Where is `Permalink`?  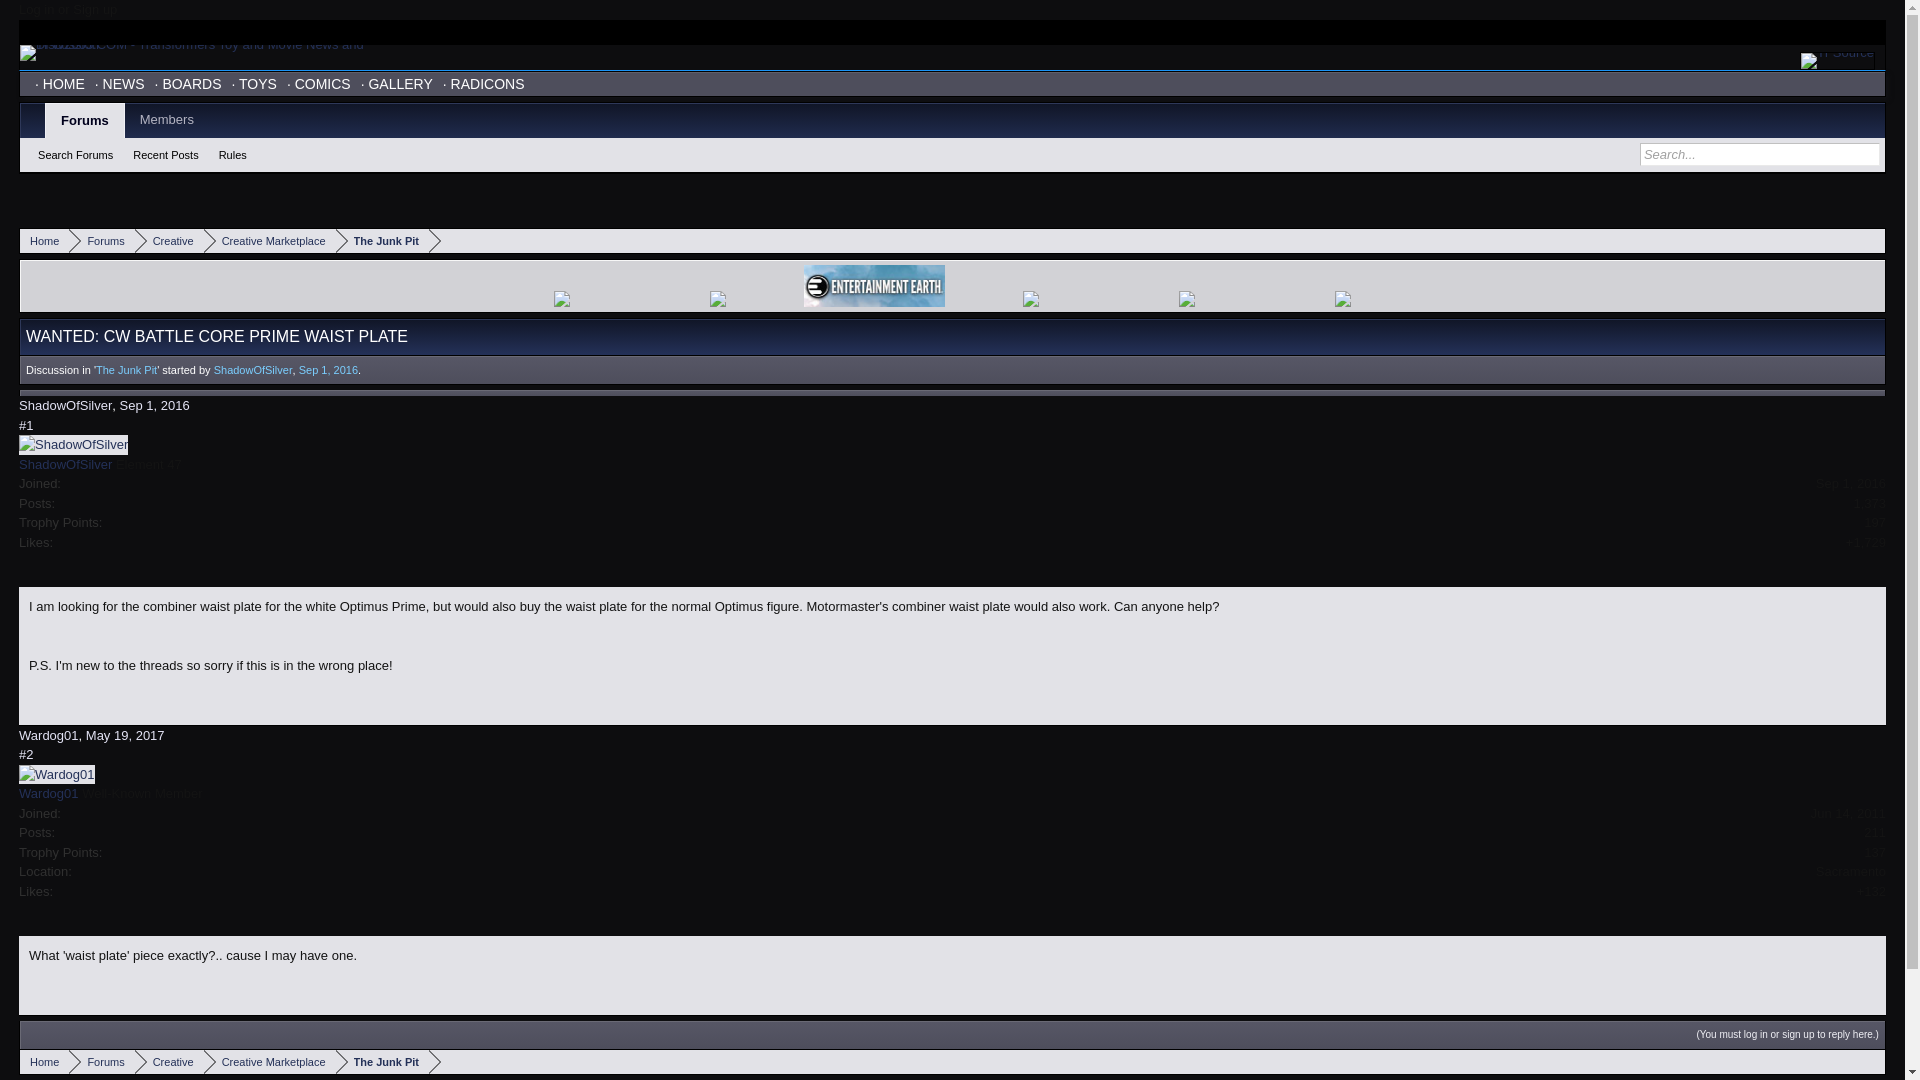 Permalink is located at coordinates (26, 425).